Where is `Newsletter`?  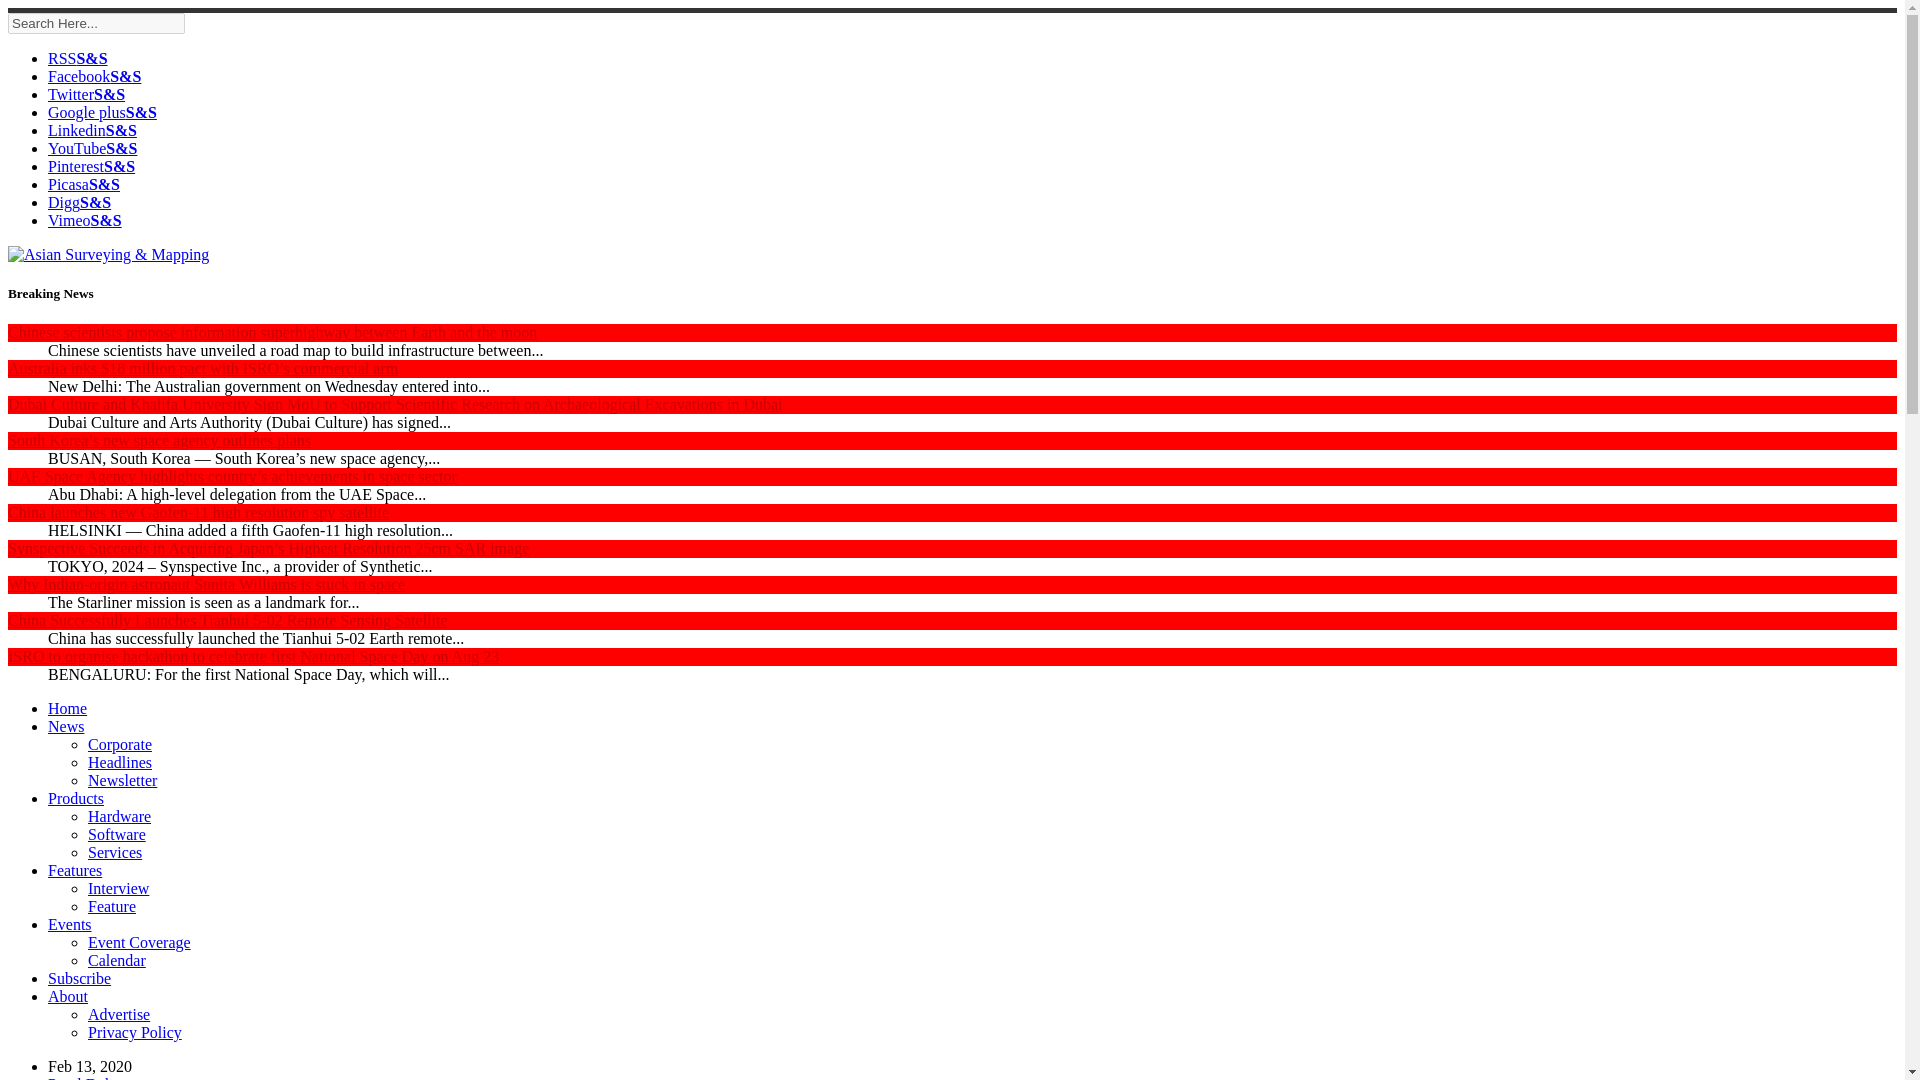
Newsletter is located at coordinates (122, 780).